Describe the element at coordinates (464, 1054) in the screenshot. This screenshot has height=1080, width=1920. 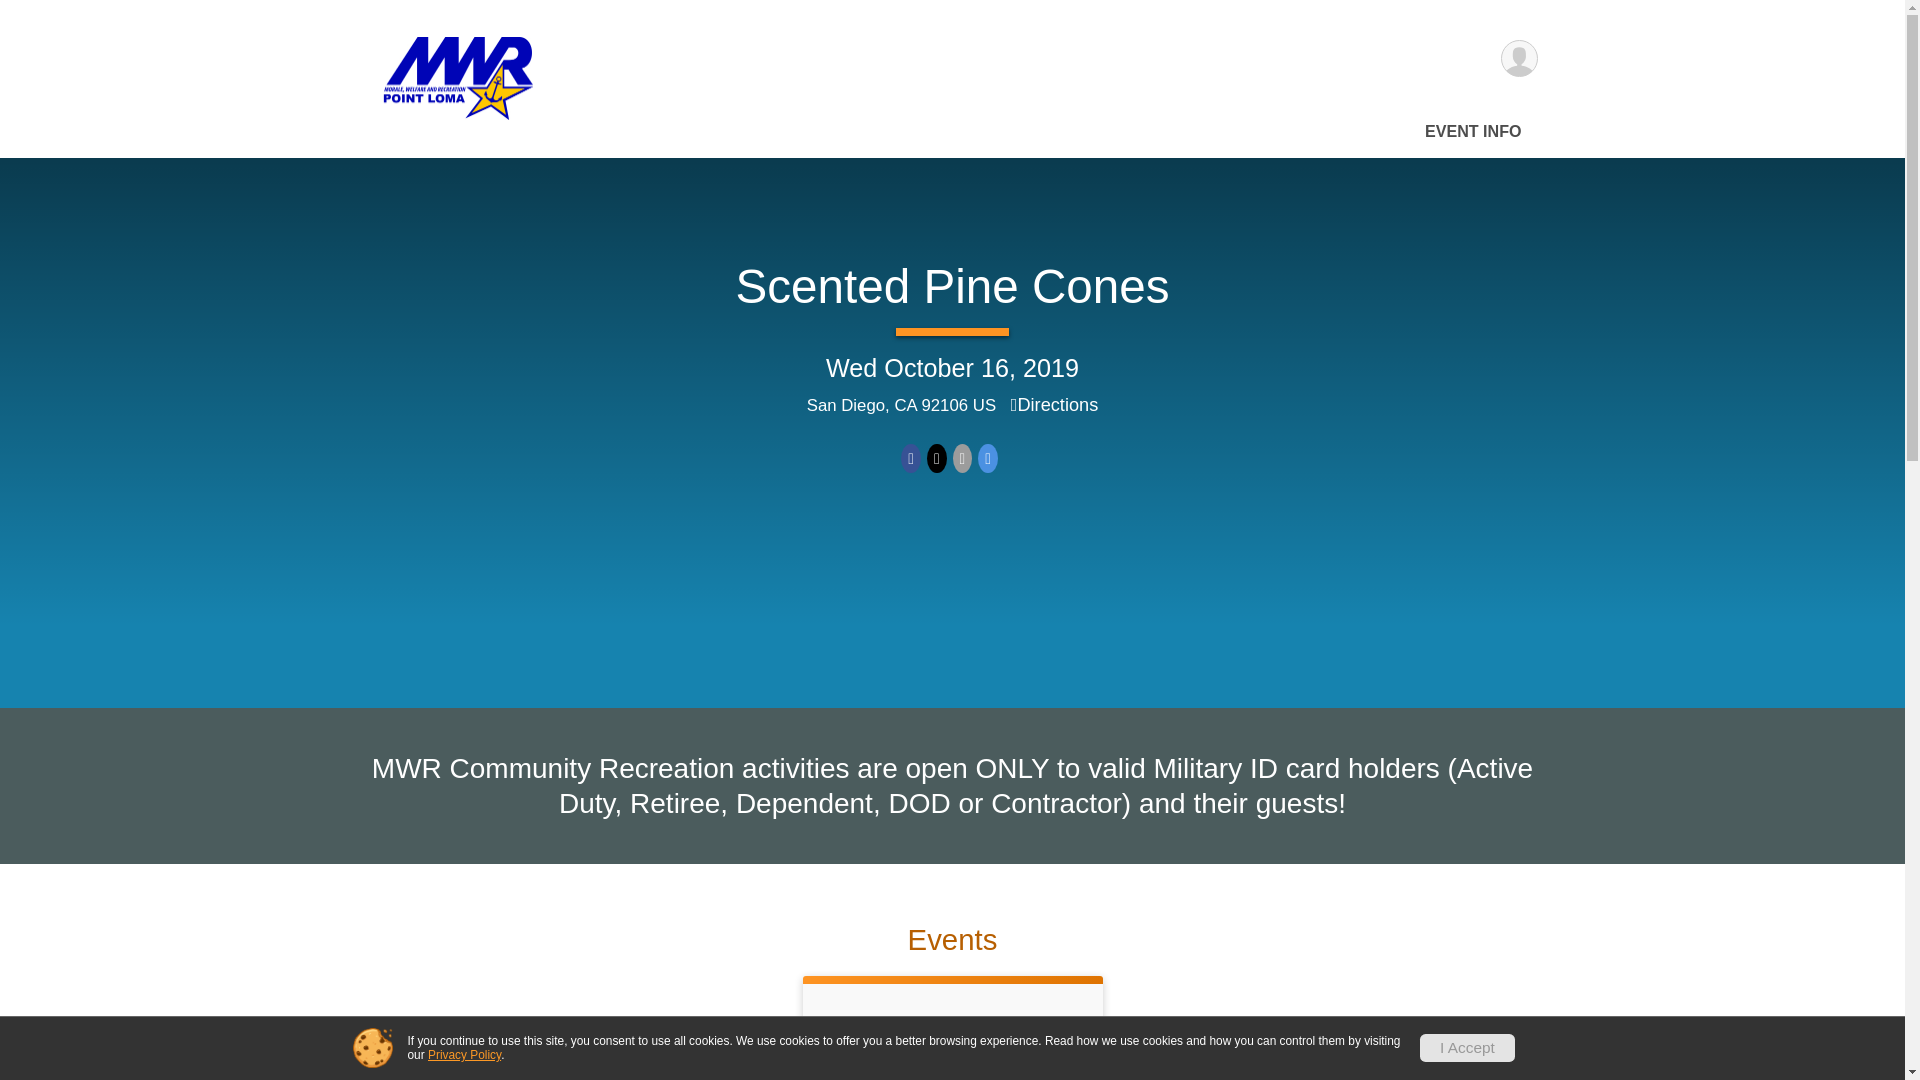
I see `Privacy Policy` at that location.